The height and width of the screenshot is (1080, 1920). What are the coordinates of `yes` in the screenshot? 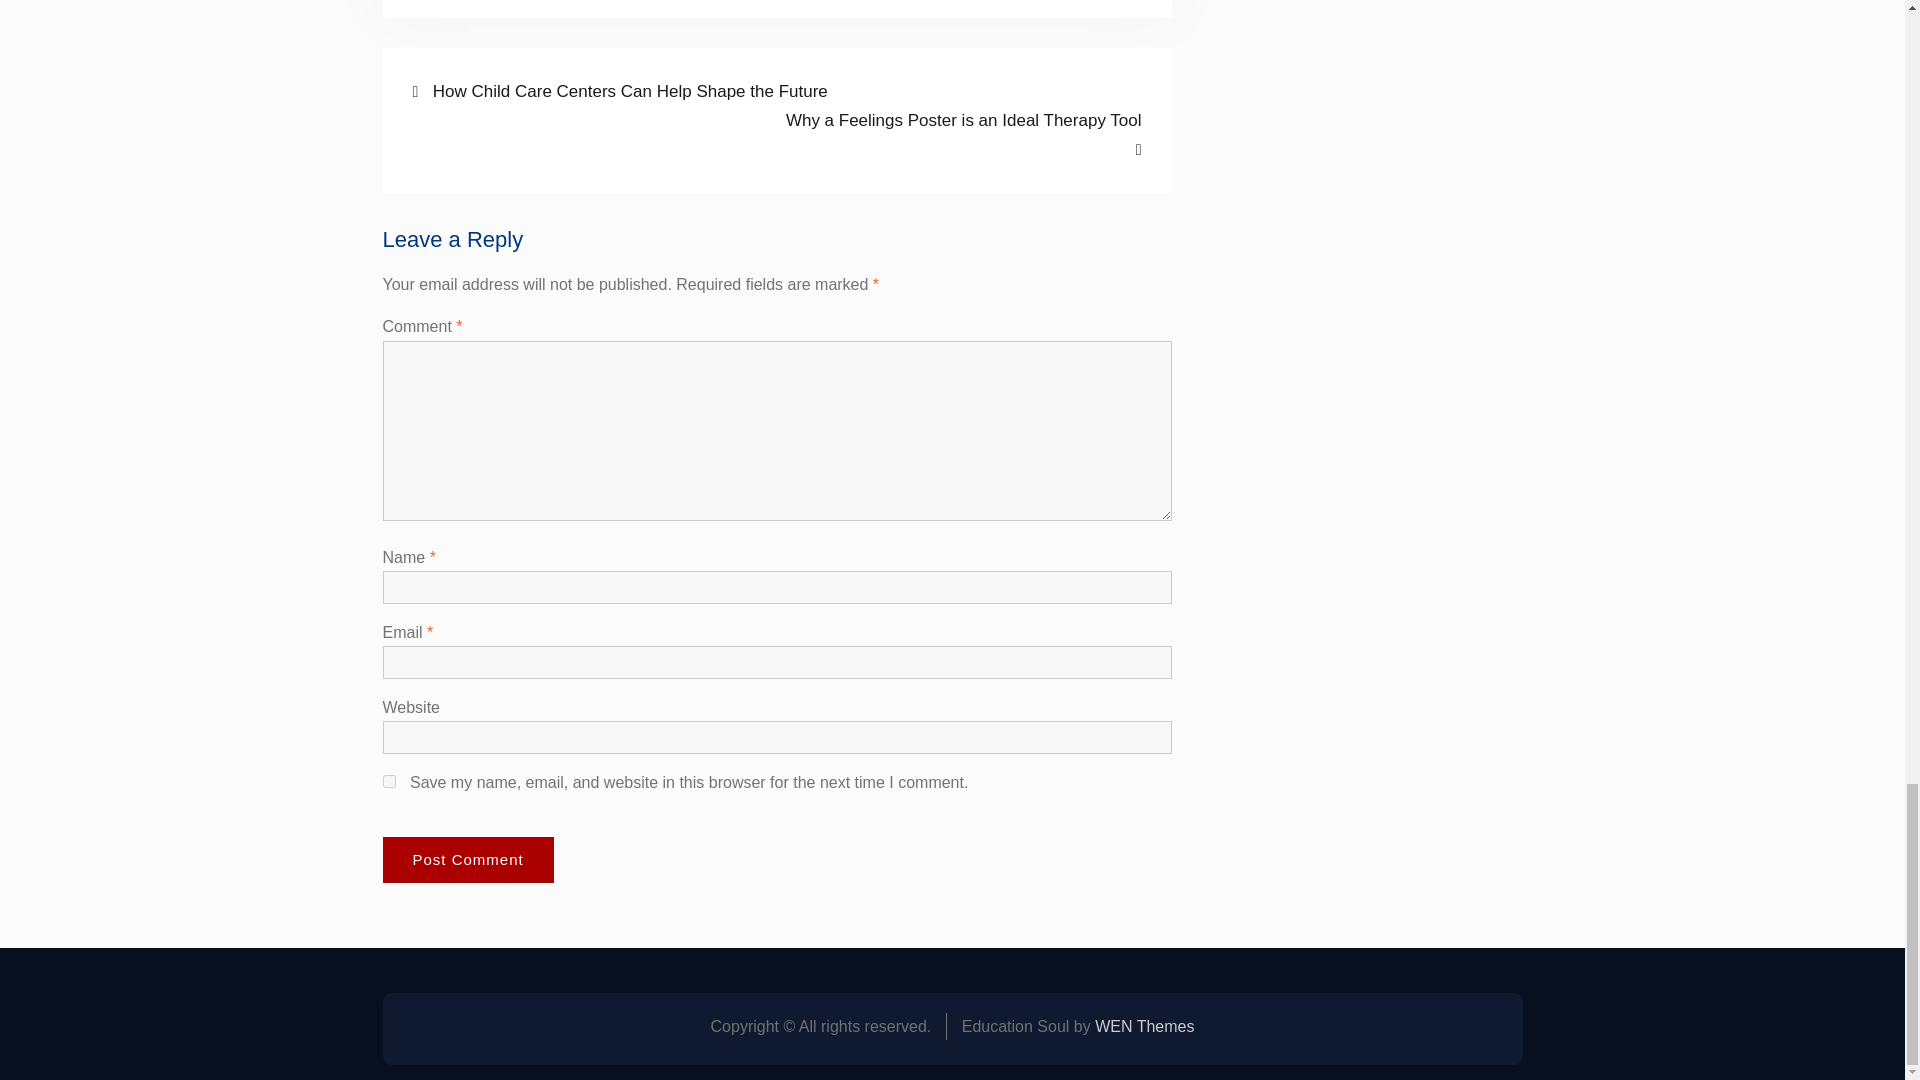 It's located at (467, 860).